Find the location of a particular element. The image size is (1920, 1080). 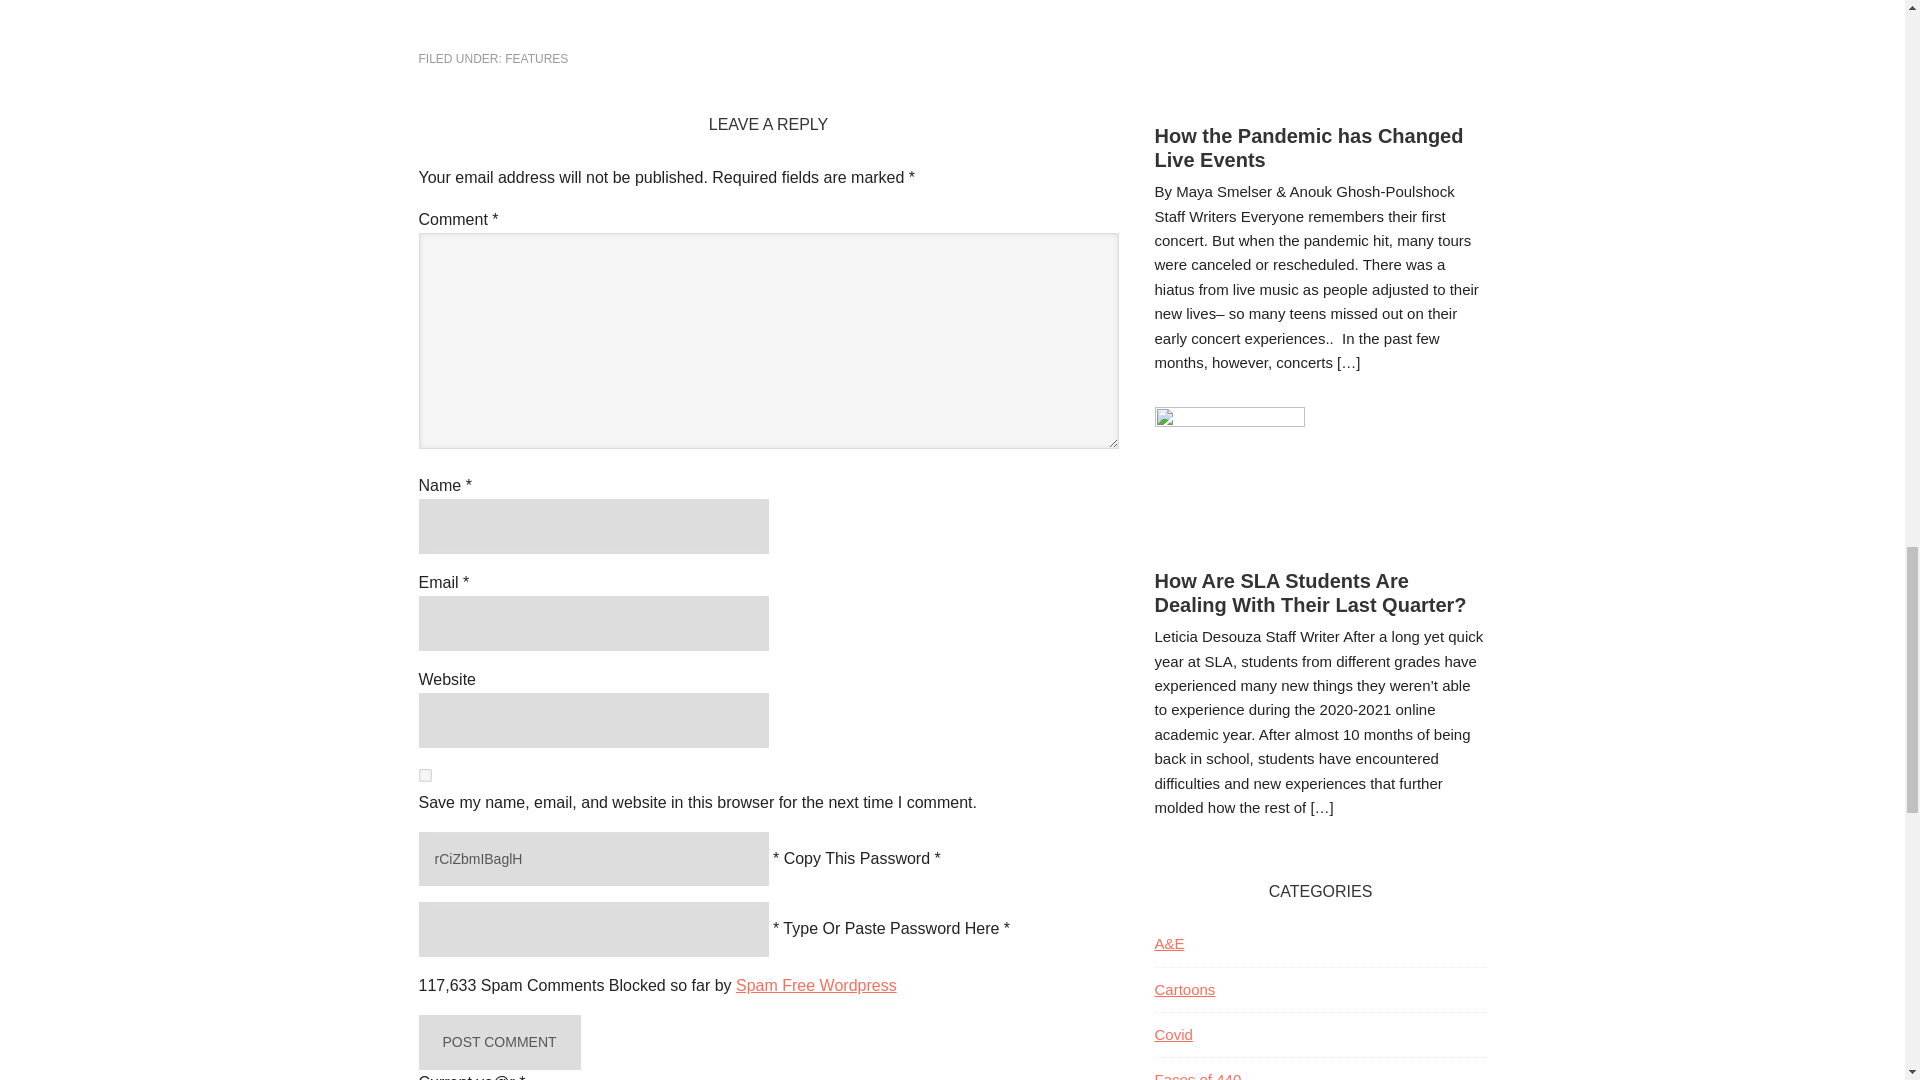

FEATURES is located at coordinates (536, 58).